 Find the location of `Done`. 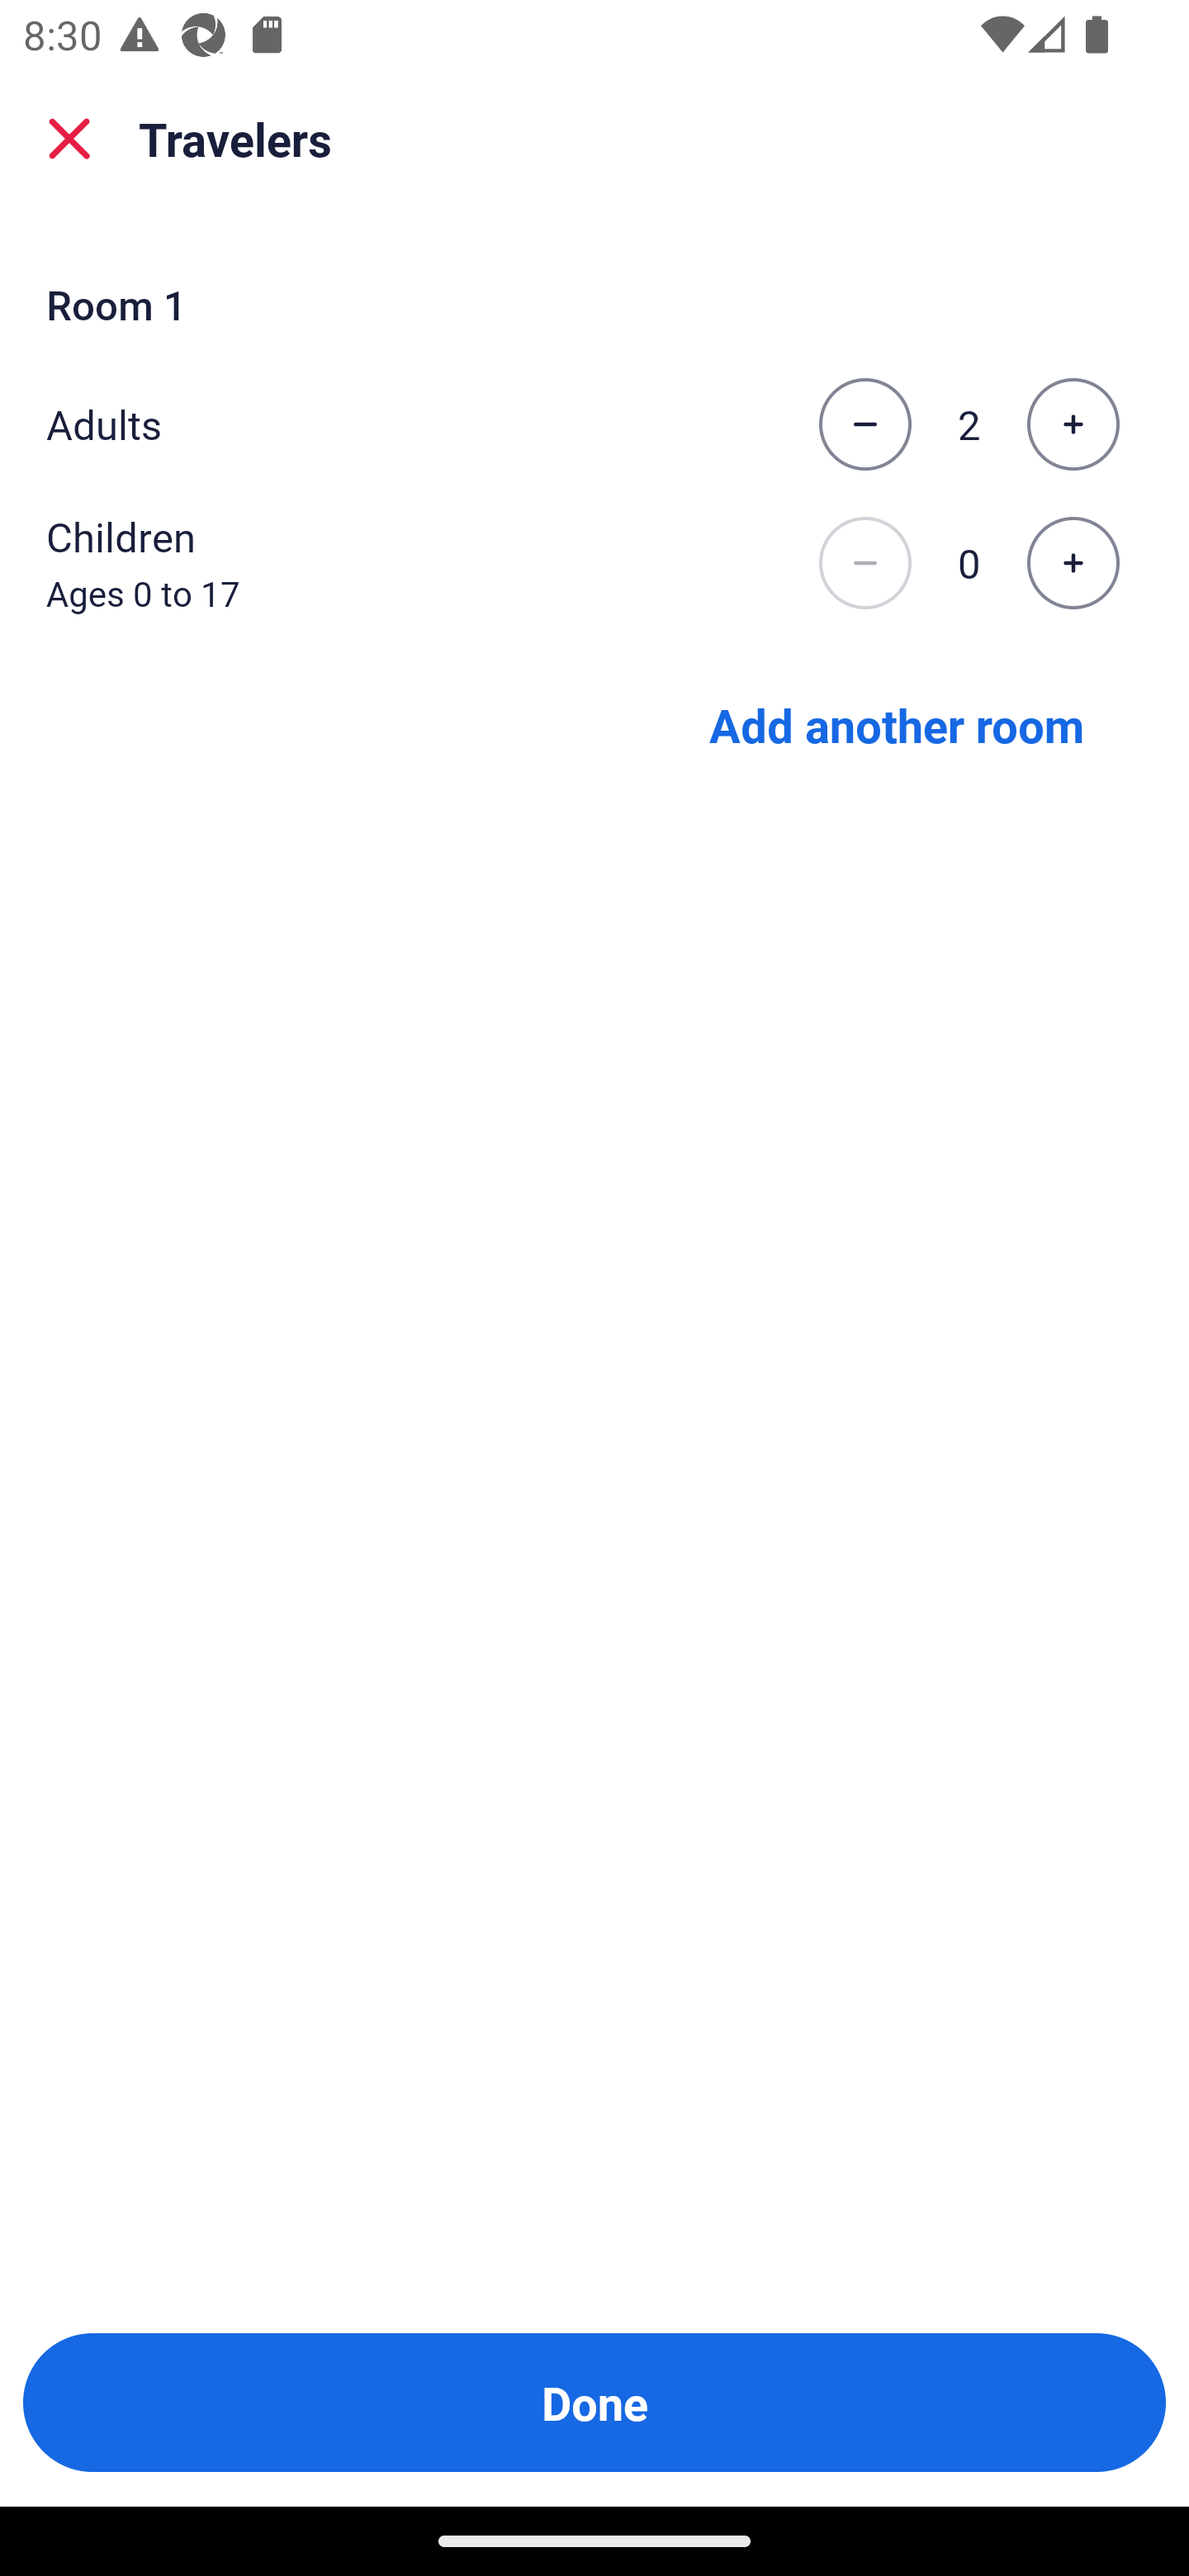

Done is located at coordinates (594, 2403).